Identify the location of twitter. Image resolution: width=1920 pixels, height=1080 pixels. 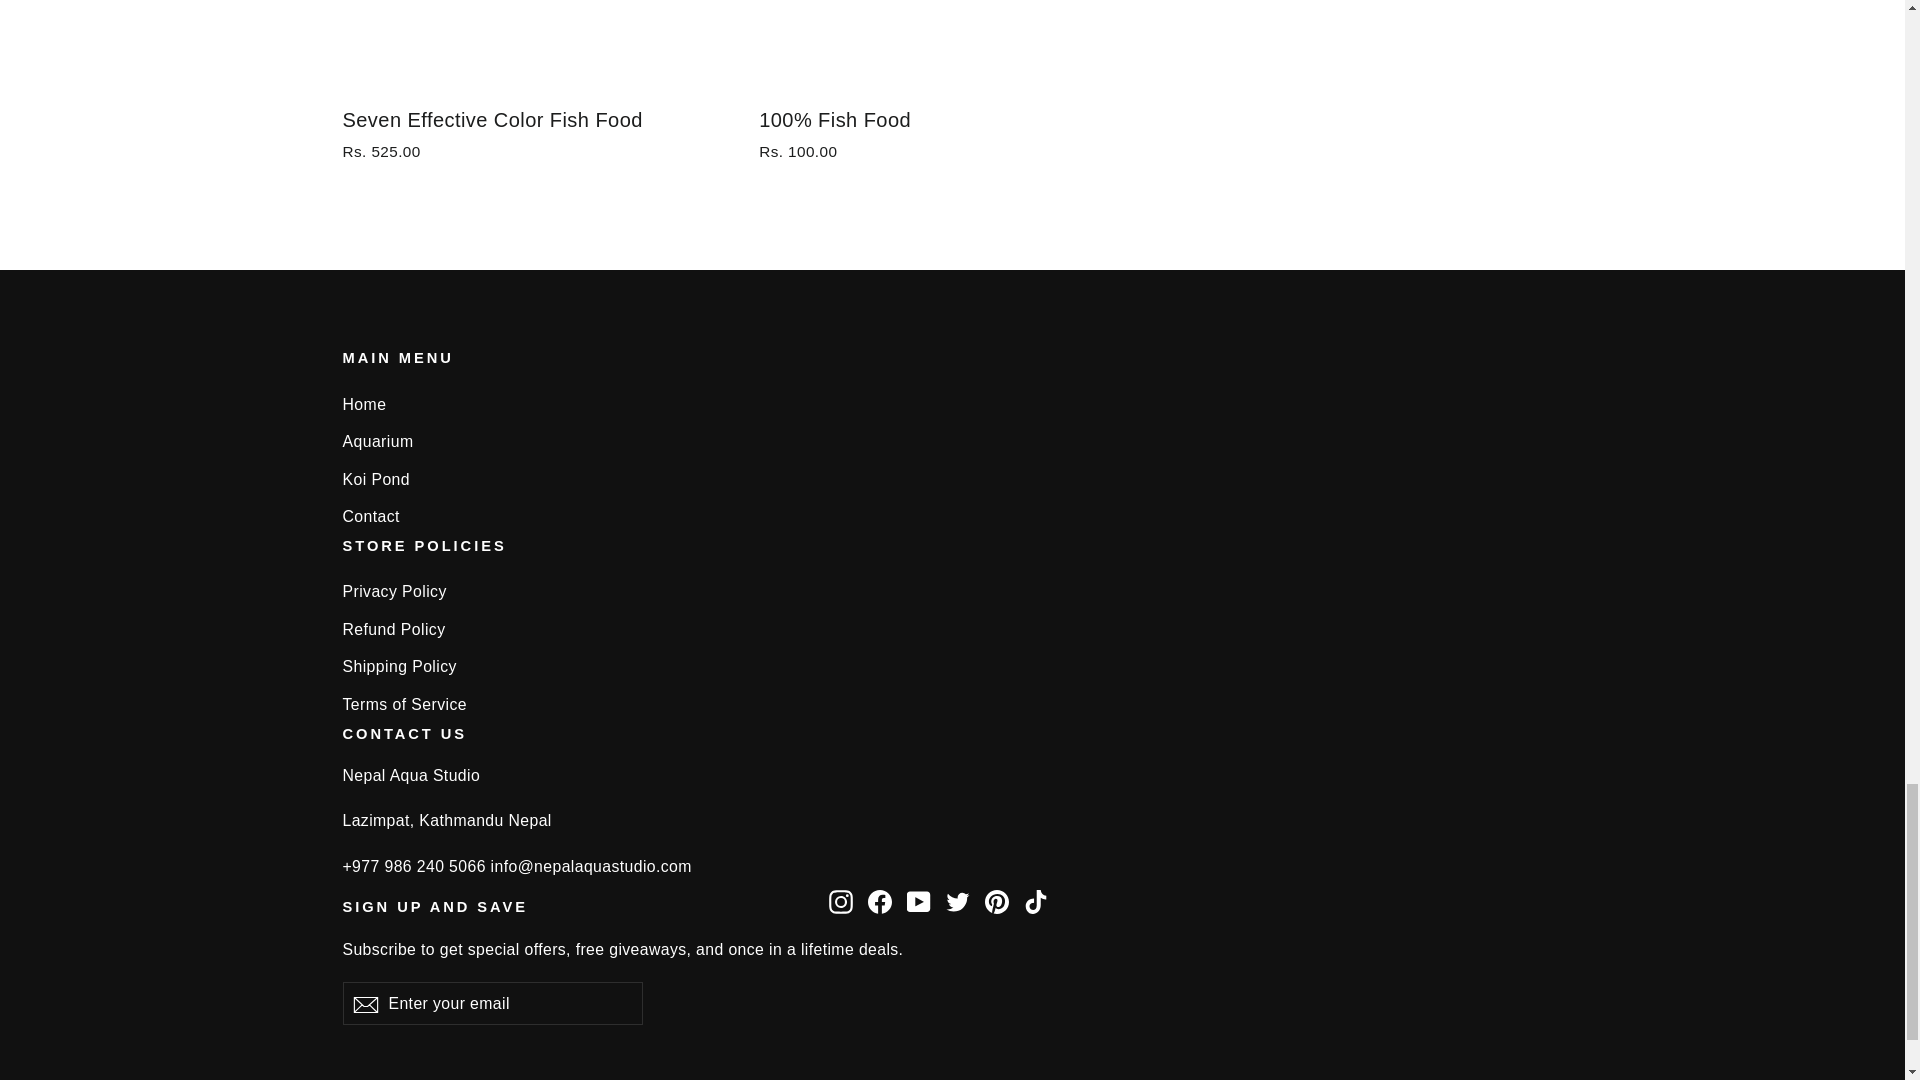
(958, 901).